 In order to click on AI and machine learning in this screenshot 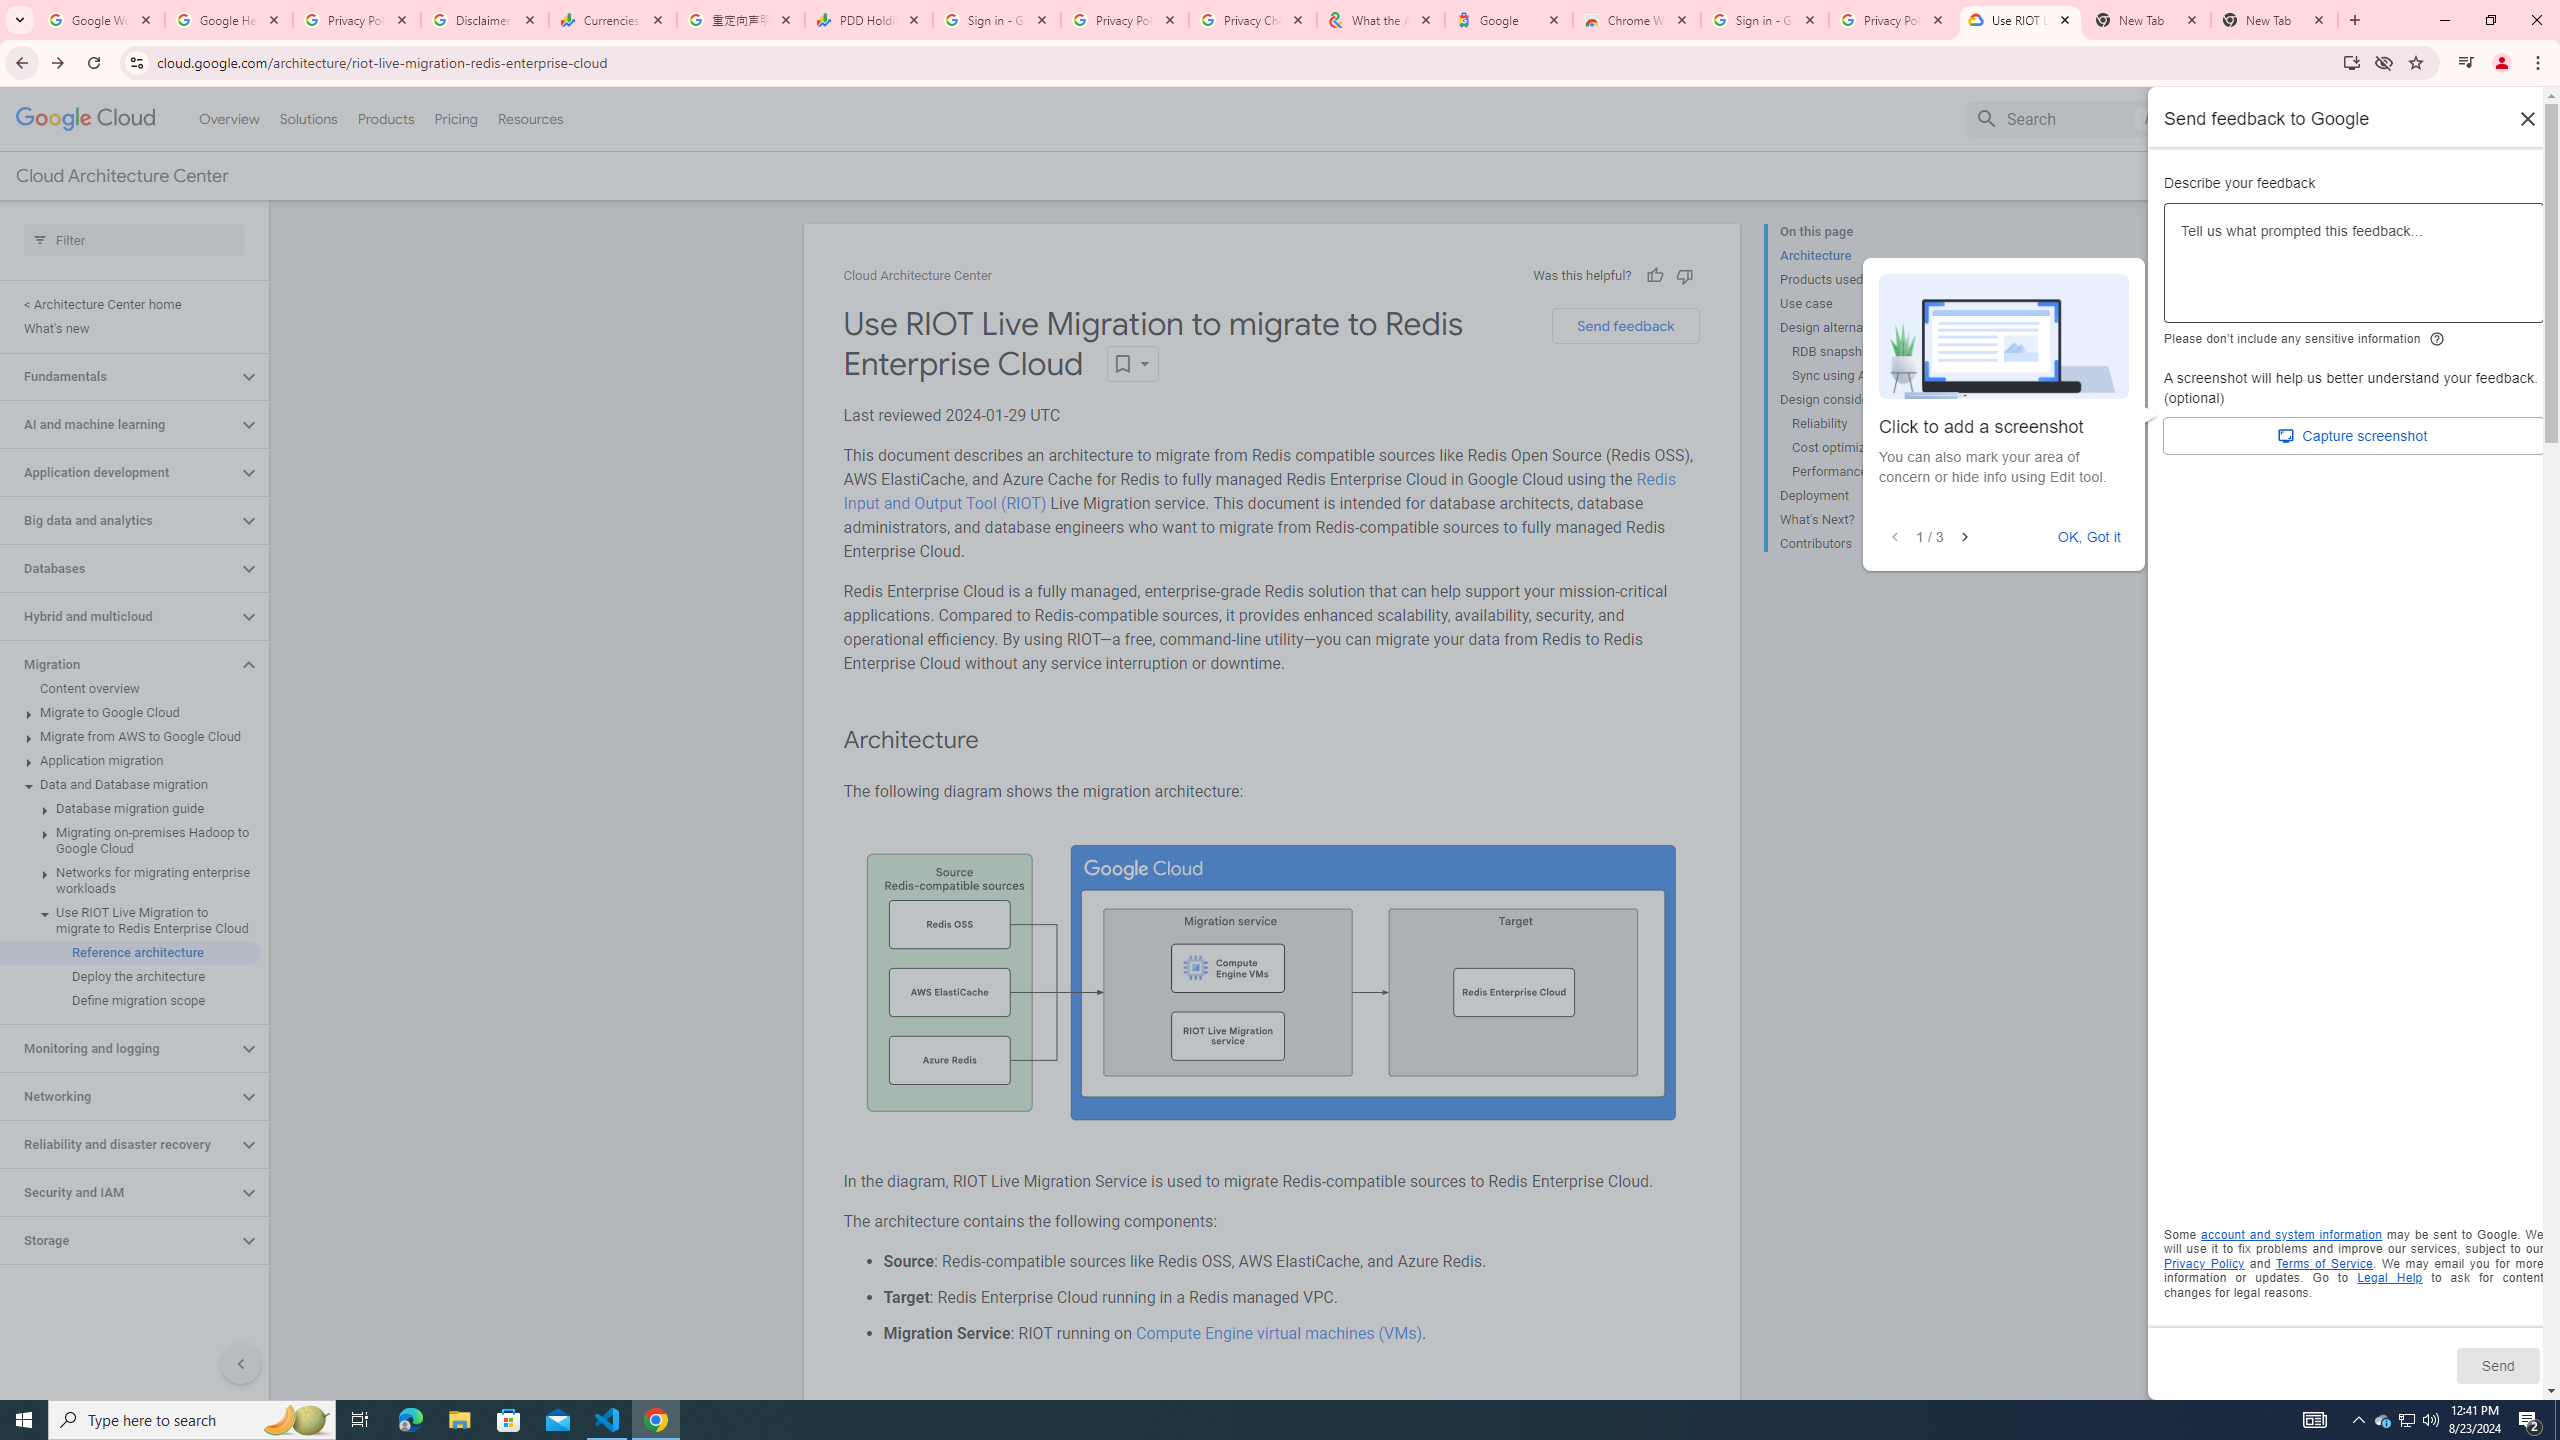, I will do `click(119, 424)`.